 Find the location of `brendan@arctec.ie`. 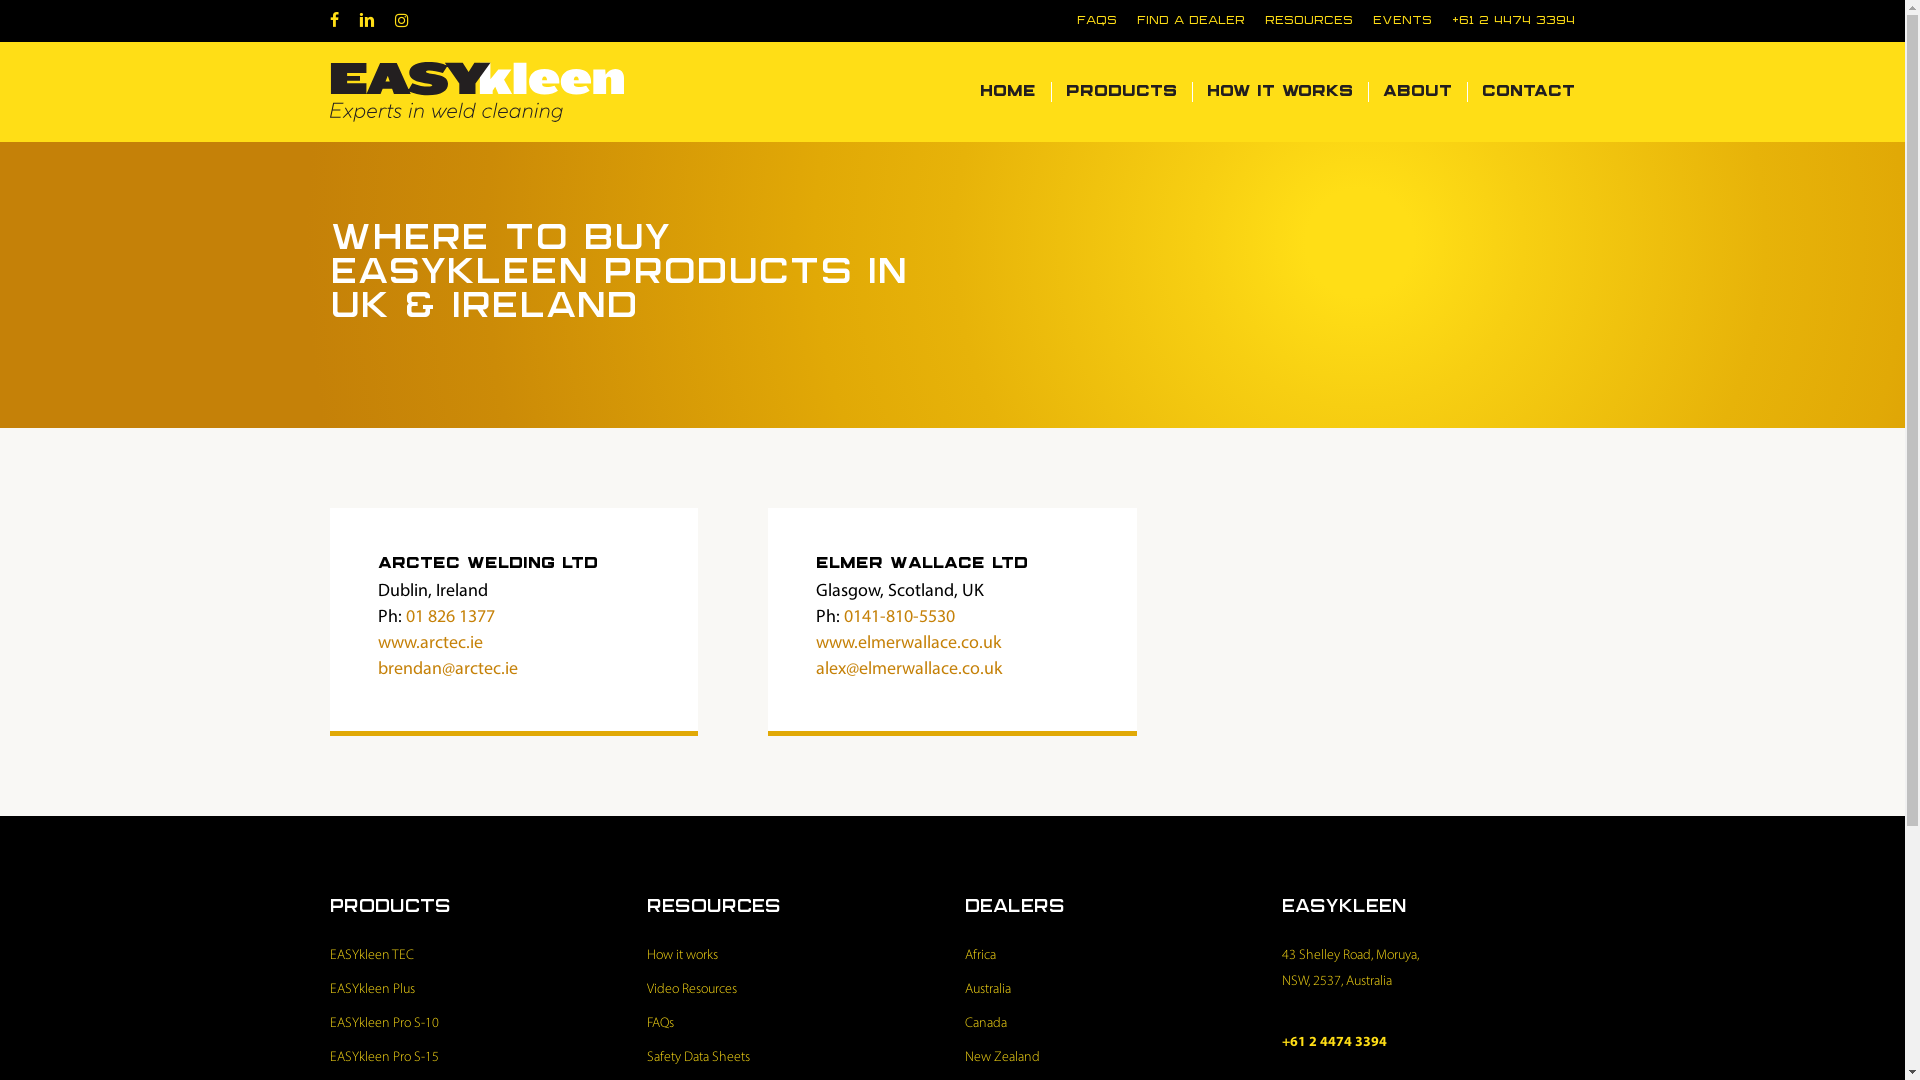

brendan@arctec.ie is located at coordinates (448, 670).